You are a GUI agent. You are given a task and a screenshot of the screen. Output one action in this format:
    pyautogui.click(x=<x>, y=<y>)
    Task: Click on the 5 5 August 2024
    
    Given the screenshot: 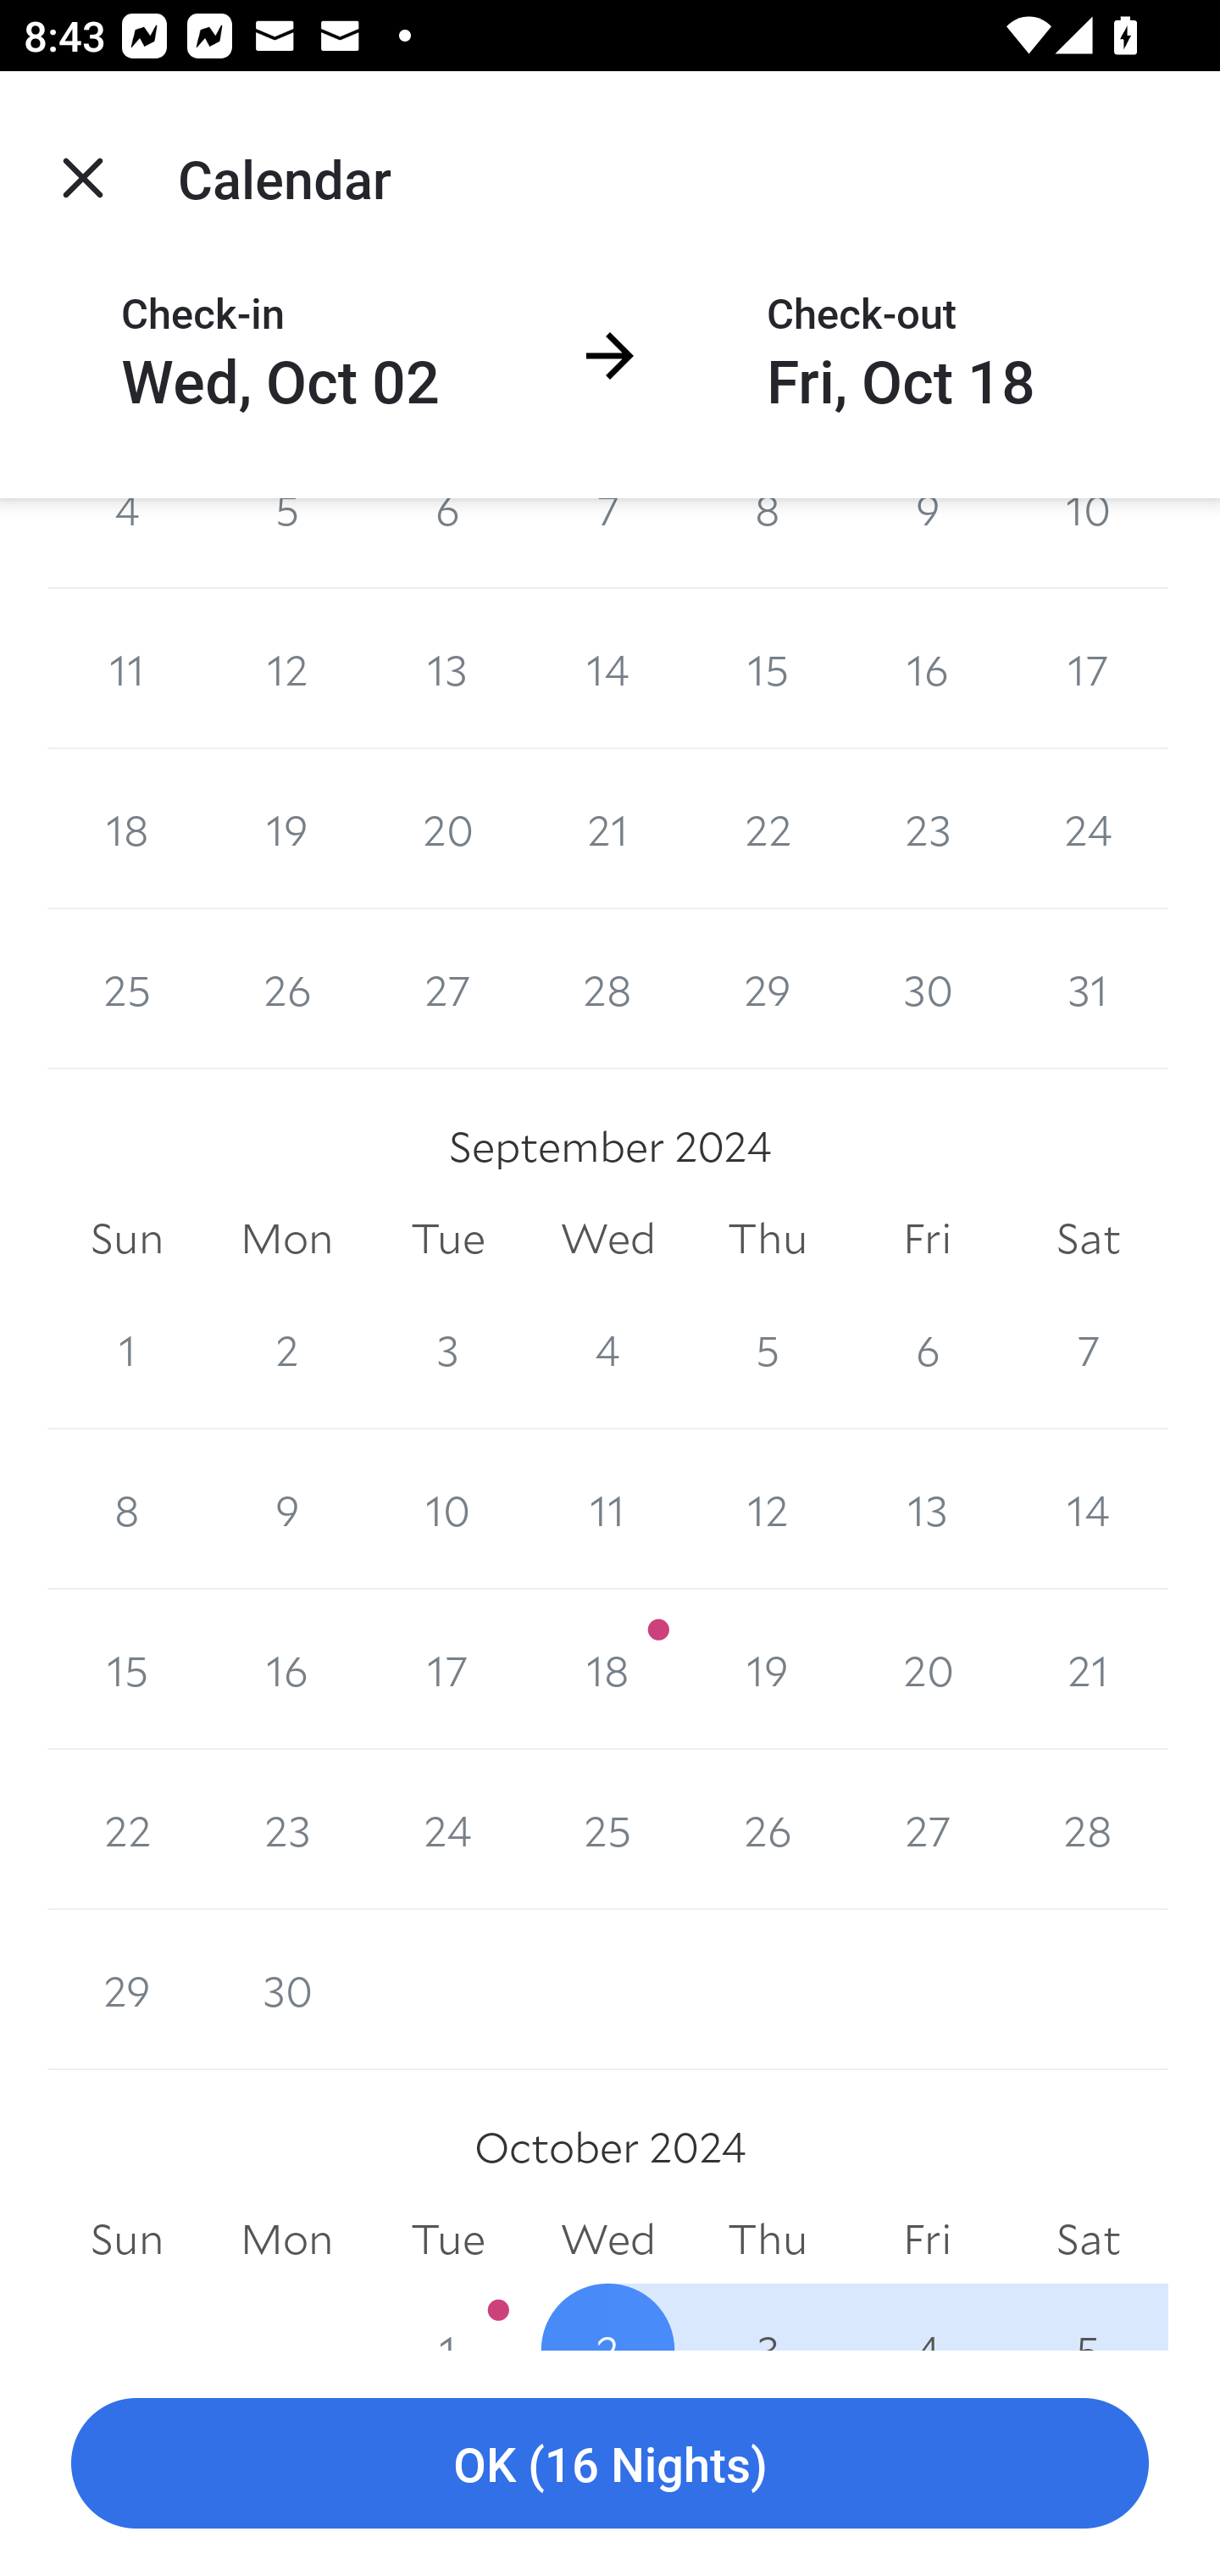 What is the action you would take?
    pyautogui.click(x=286, y=543)
    